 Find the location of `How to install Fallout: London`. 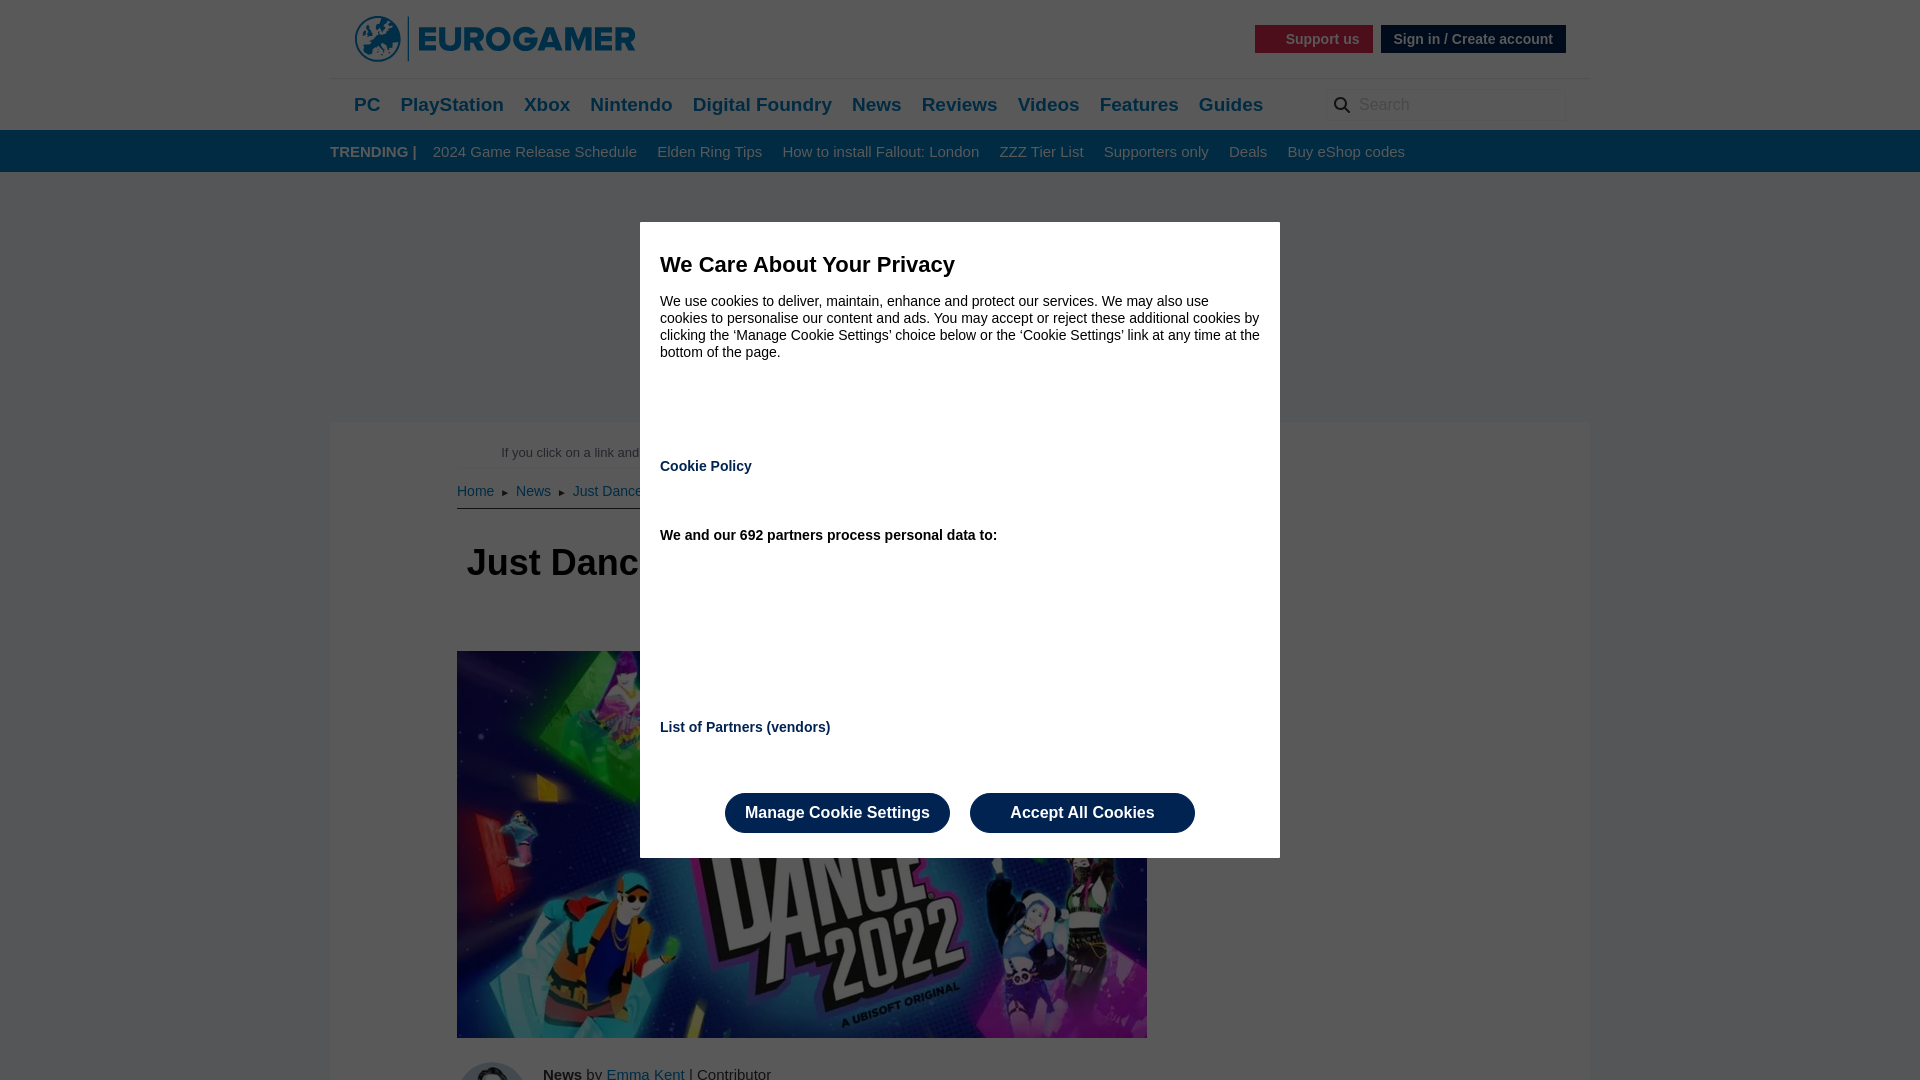

How to install Fallout: London is located at coordinates (880, 152).